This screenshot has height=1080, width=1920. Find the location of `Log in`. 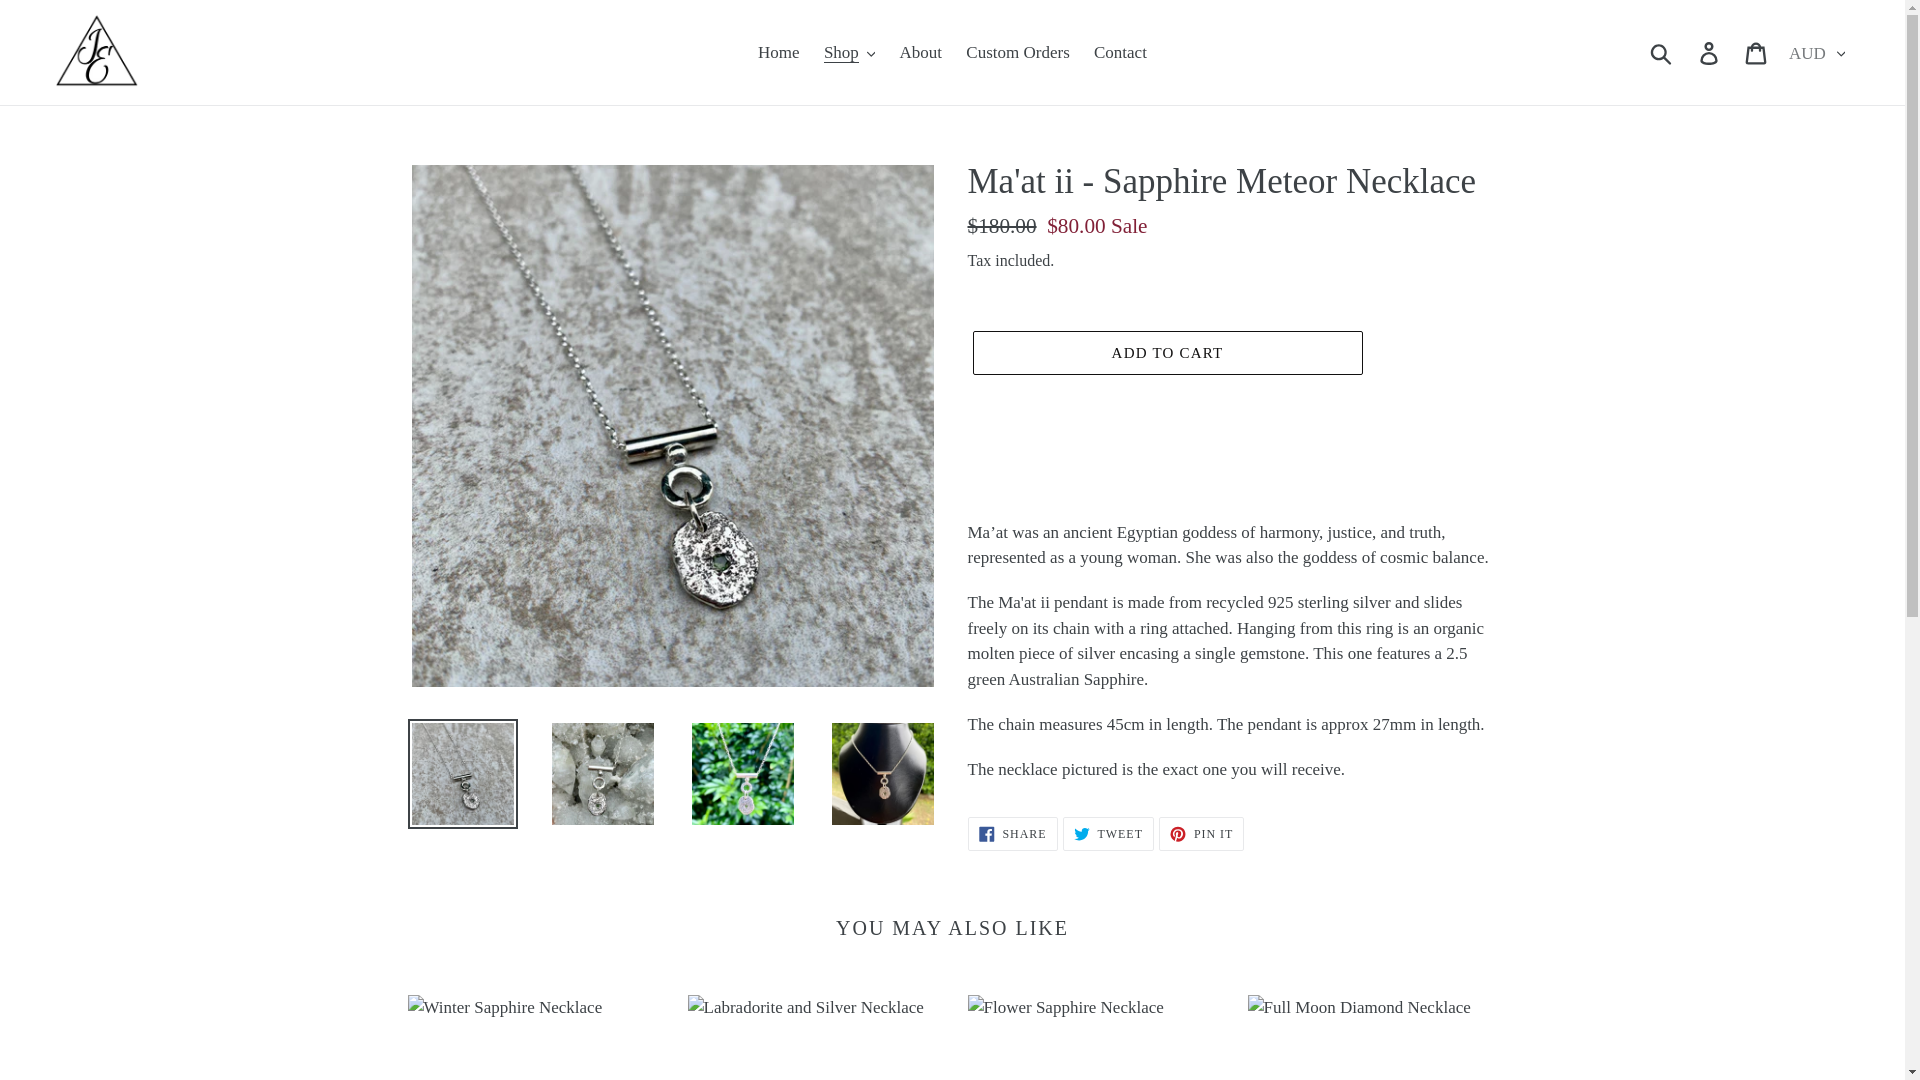

Log in is located at coordinates (1710, 52).